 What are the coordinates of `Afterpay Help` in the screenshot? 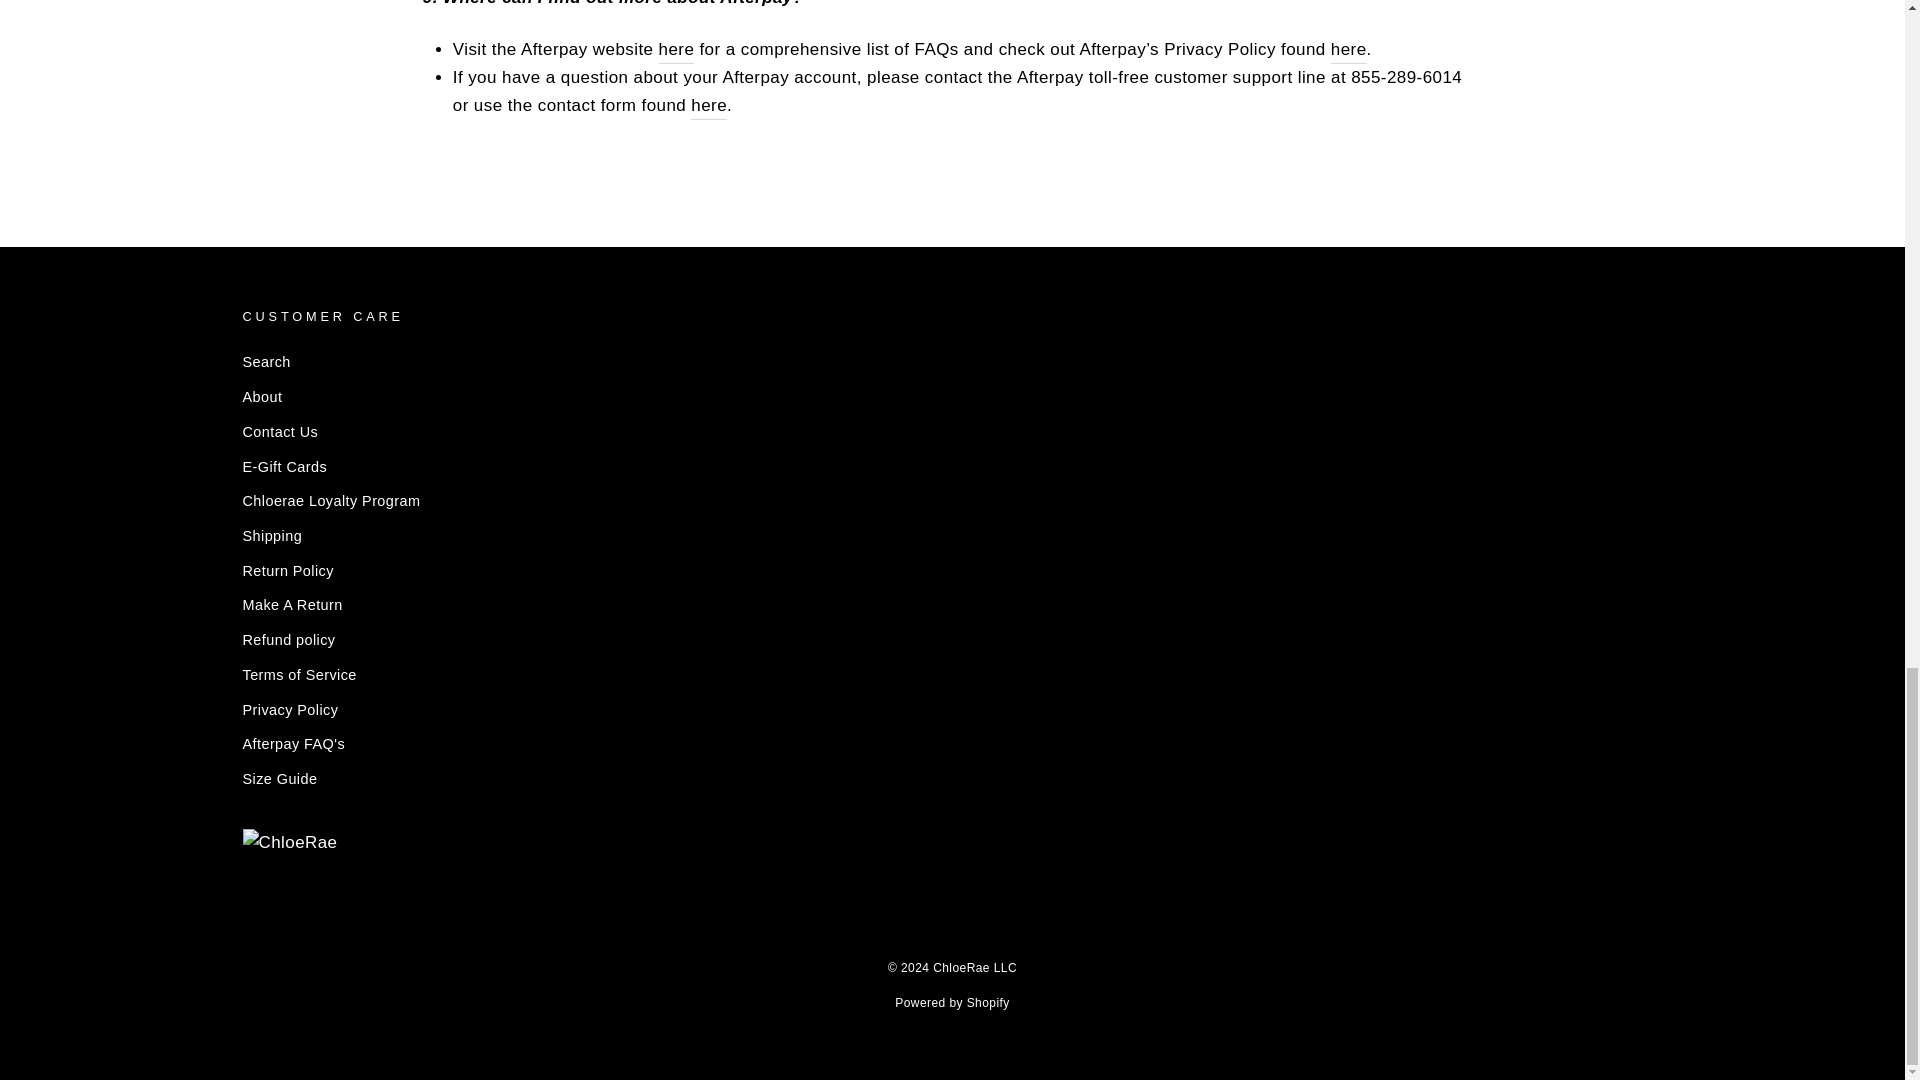 It's located at (709, 105).